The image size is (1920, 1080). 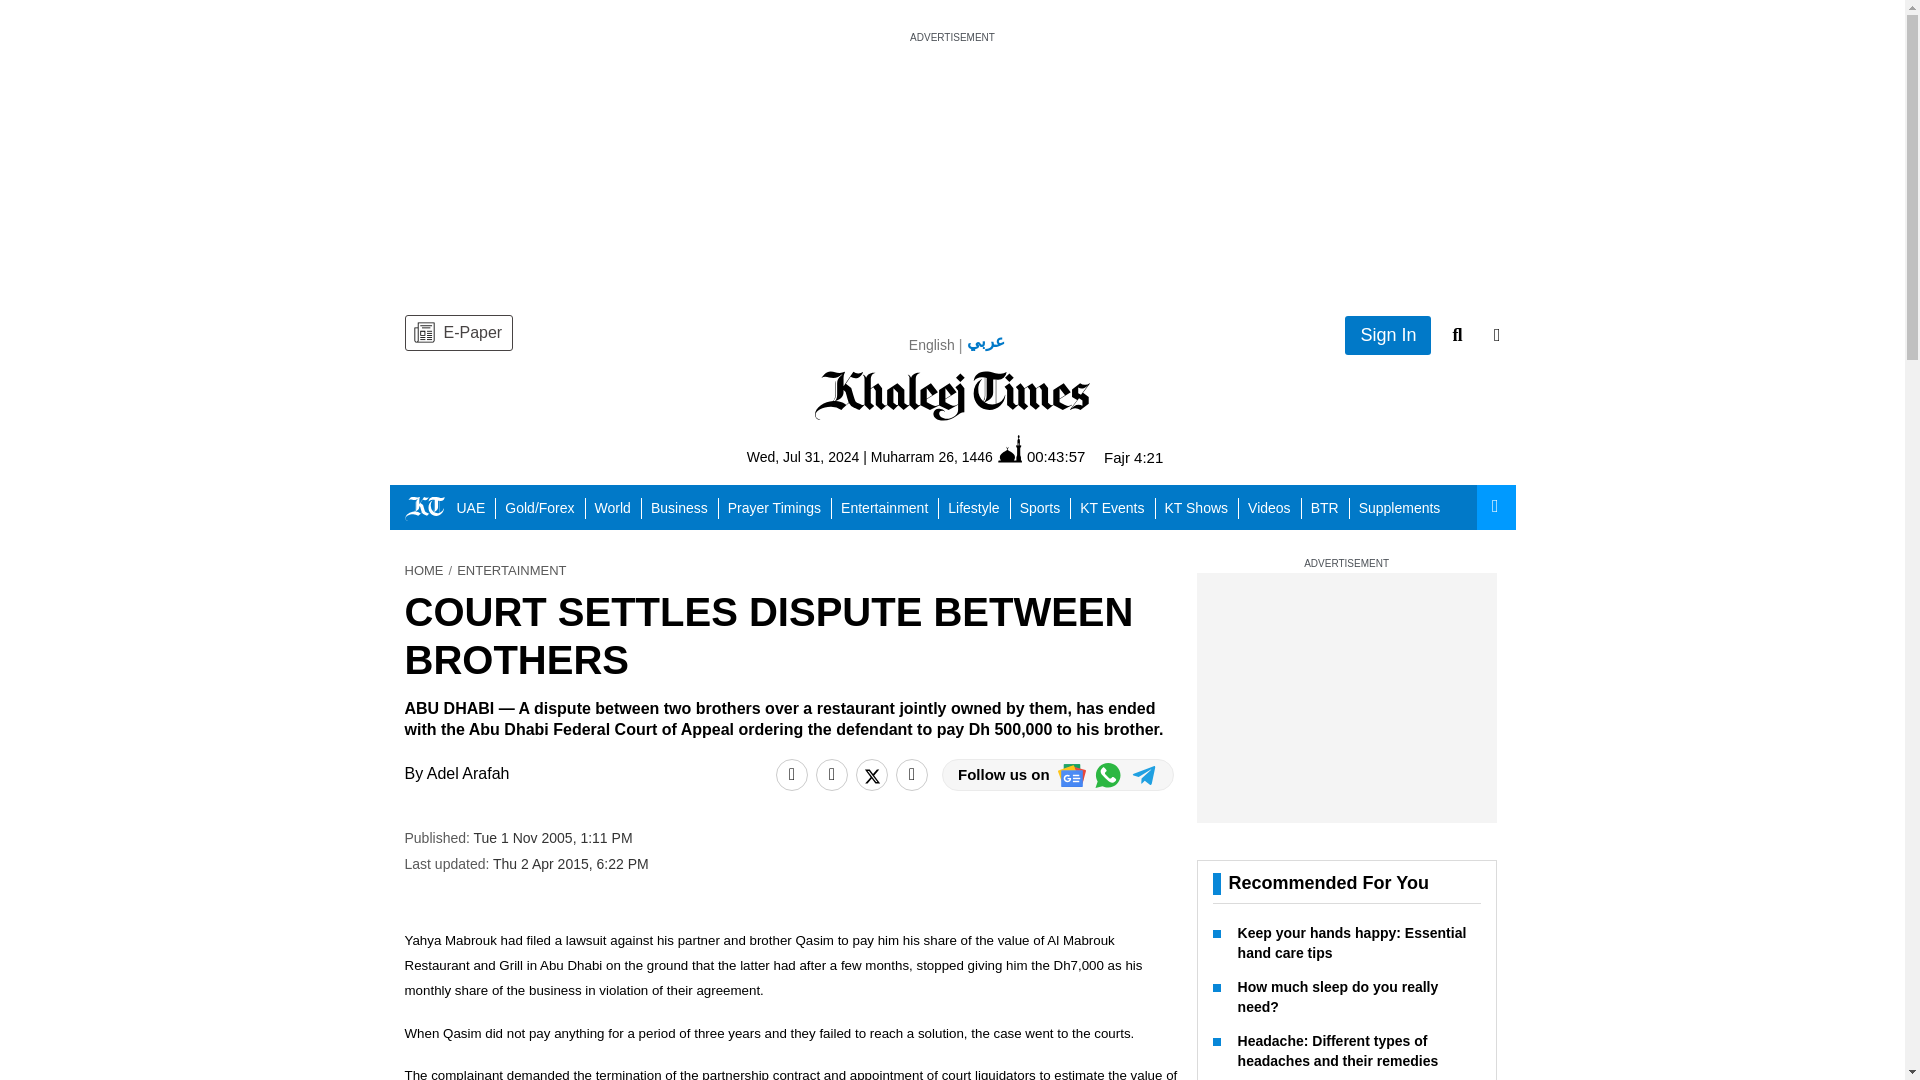 What do you see at coordinates (1134, 457) in the screenshot?
I see `Fajr 4:21` at bounding box center [1134, 457].